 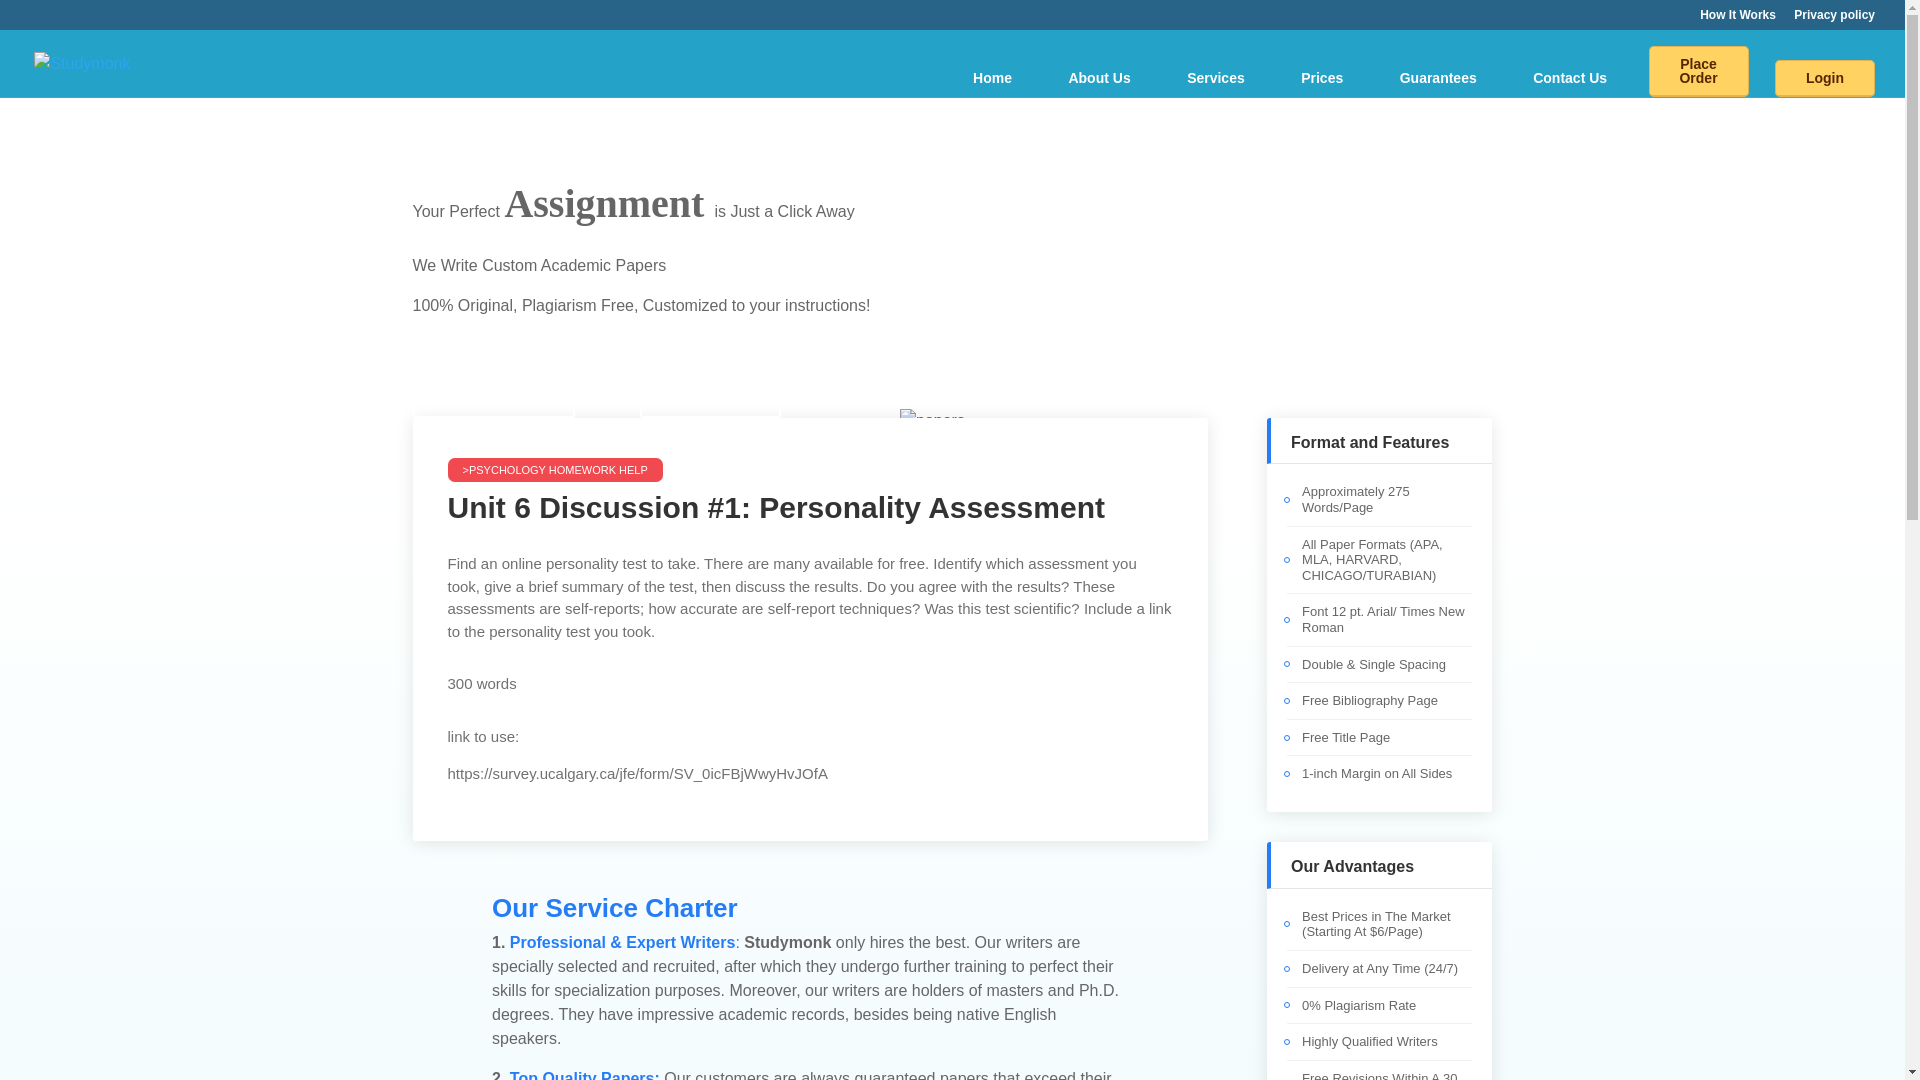 I want to click on About Us, so click(x=1098, y=78).